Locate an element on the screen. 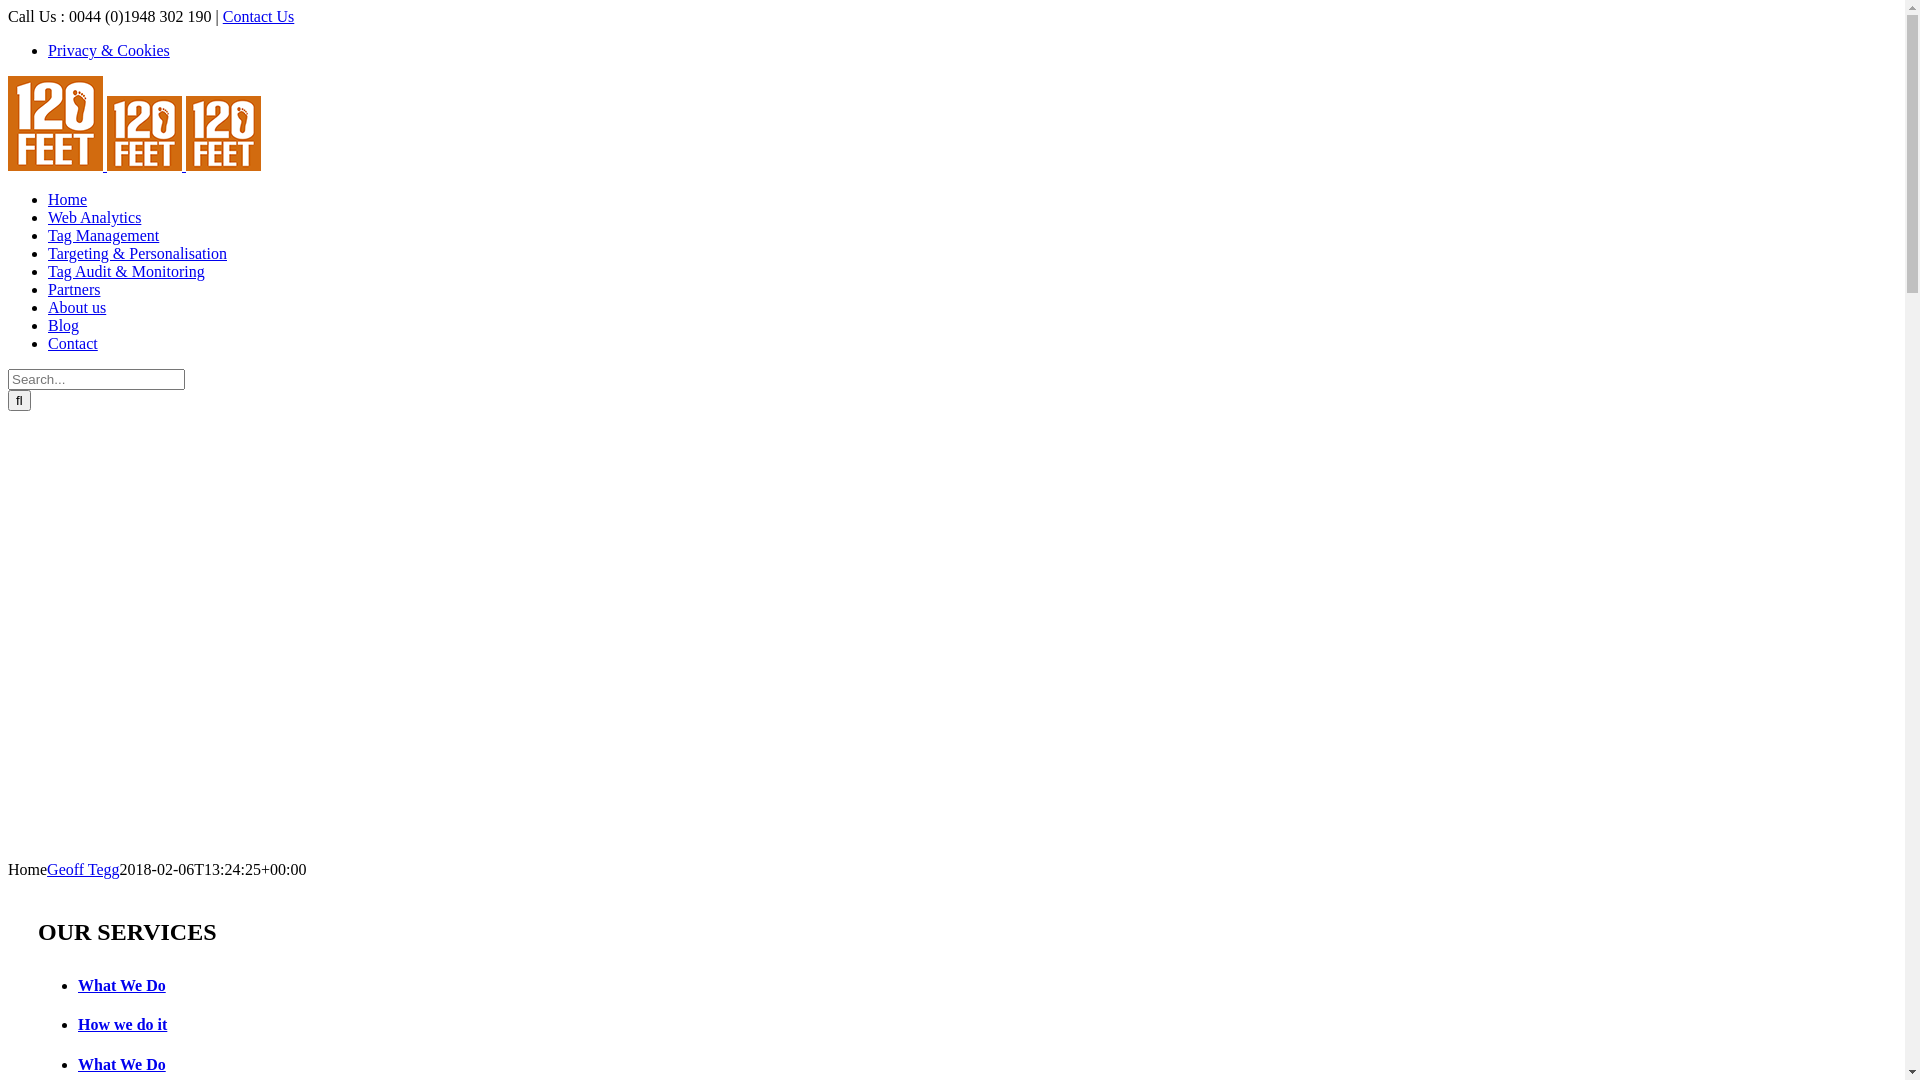  Targeting & Personalisation is located at coordinates (138, 254).